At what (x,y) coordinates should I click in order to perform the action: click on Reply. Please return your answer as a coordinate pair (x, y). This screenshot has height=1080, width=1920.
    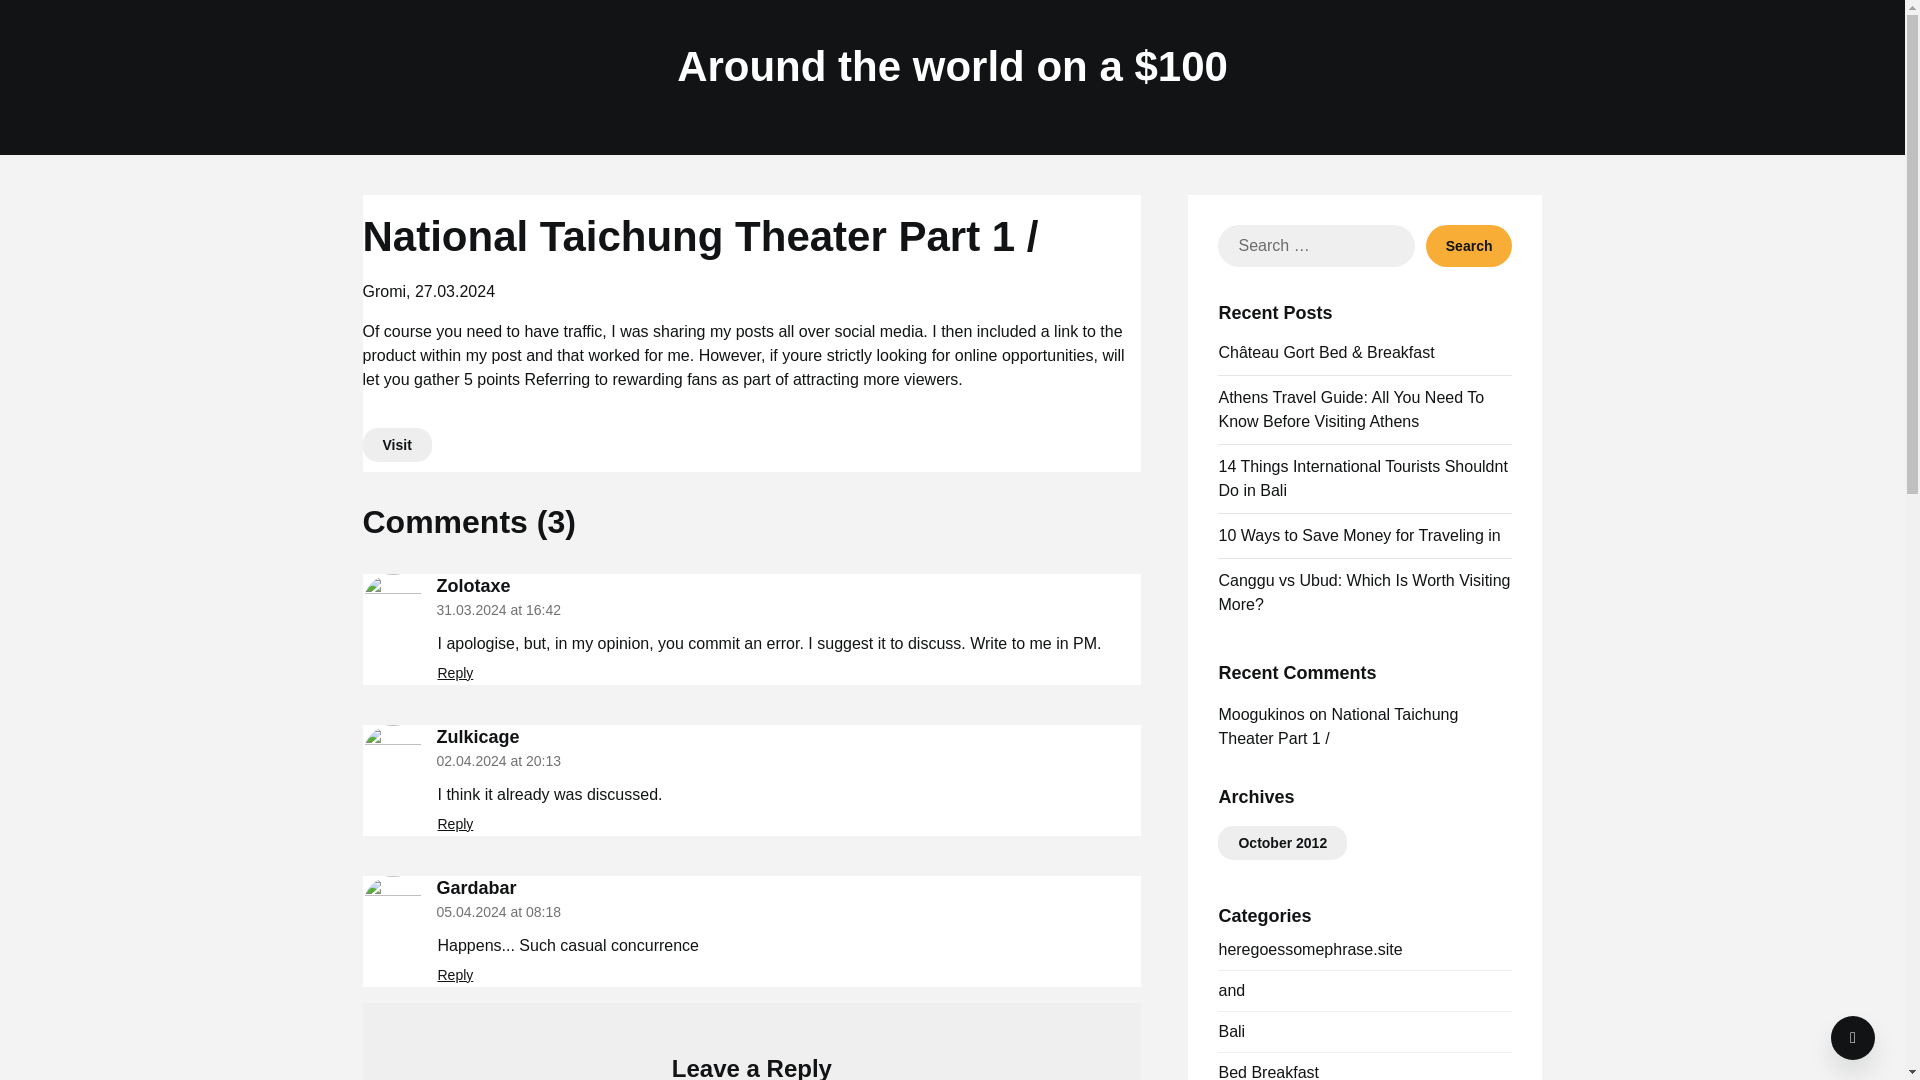
    Looking at the image, I should click on (456, 974).